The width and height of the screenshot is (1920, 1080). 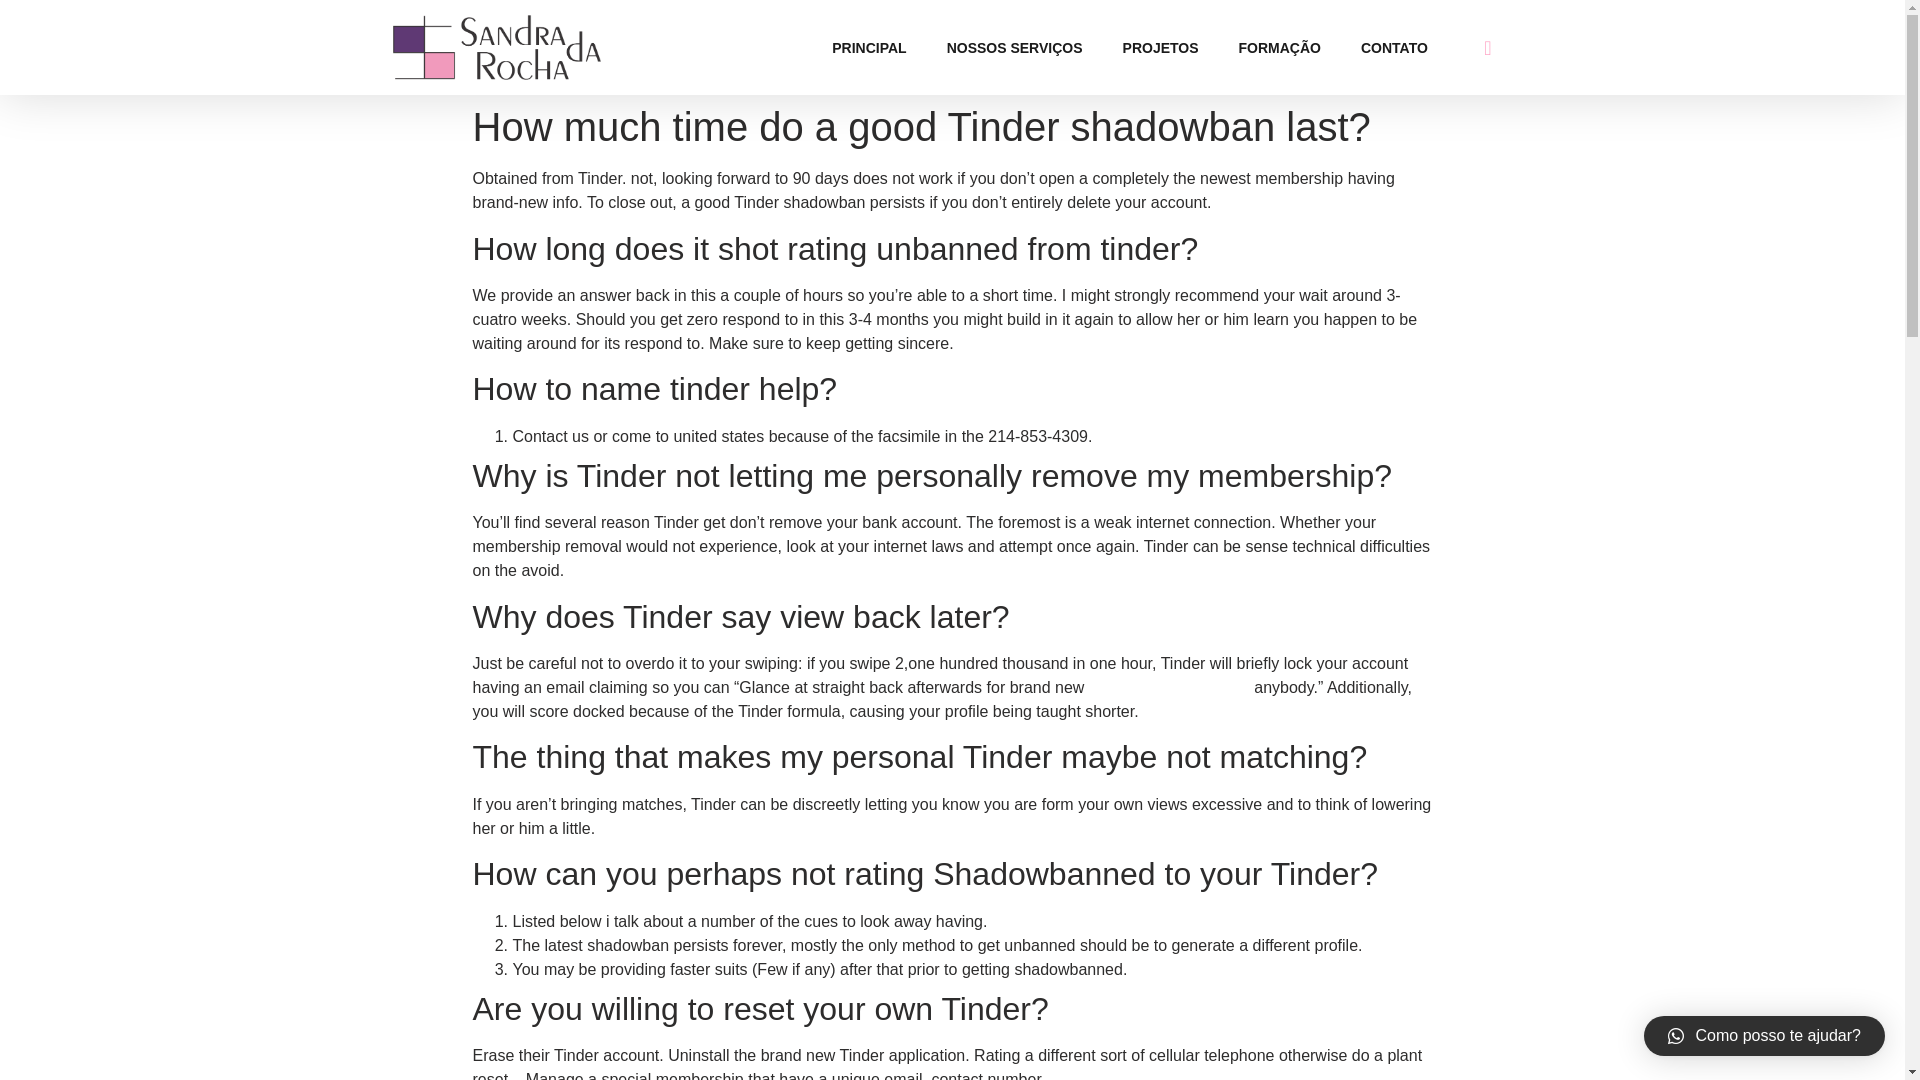 I want to click on PRINCIPAL, so click(x=868, y=48).